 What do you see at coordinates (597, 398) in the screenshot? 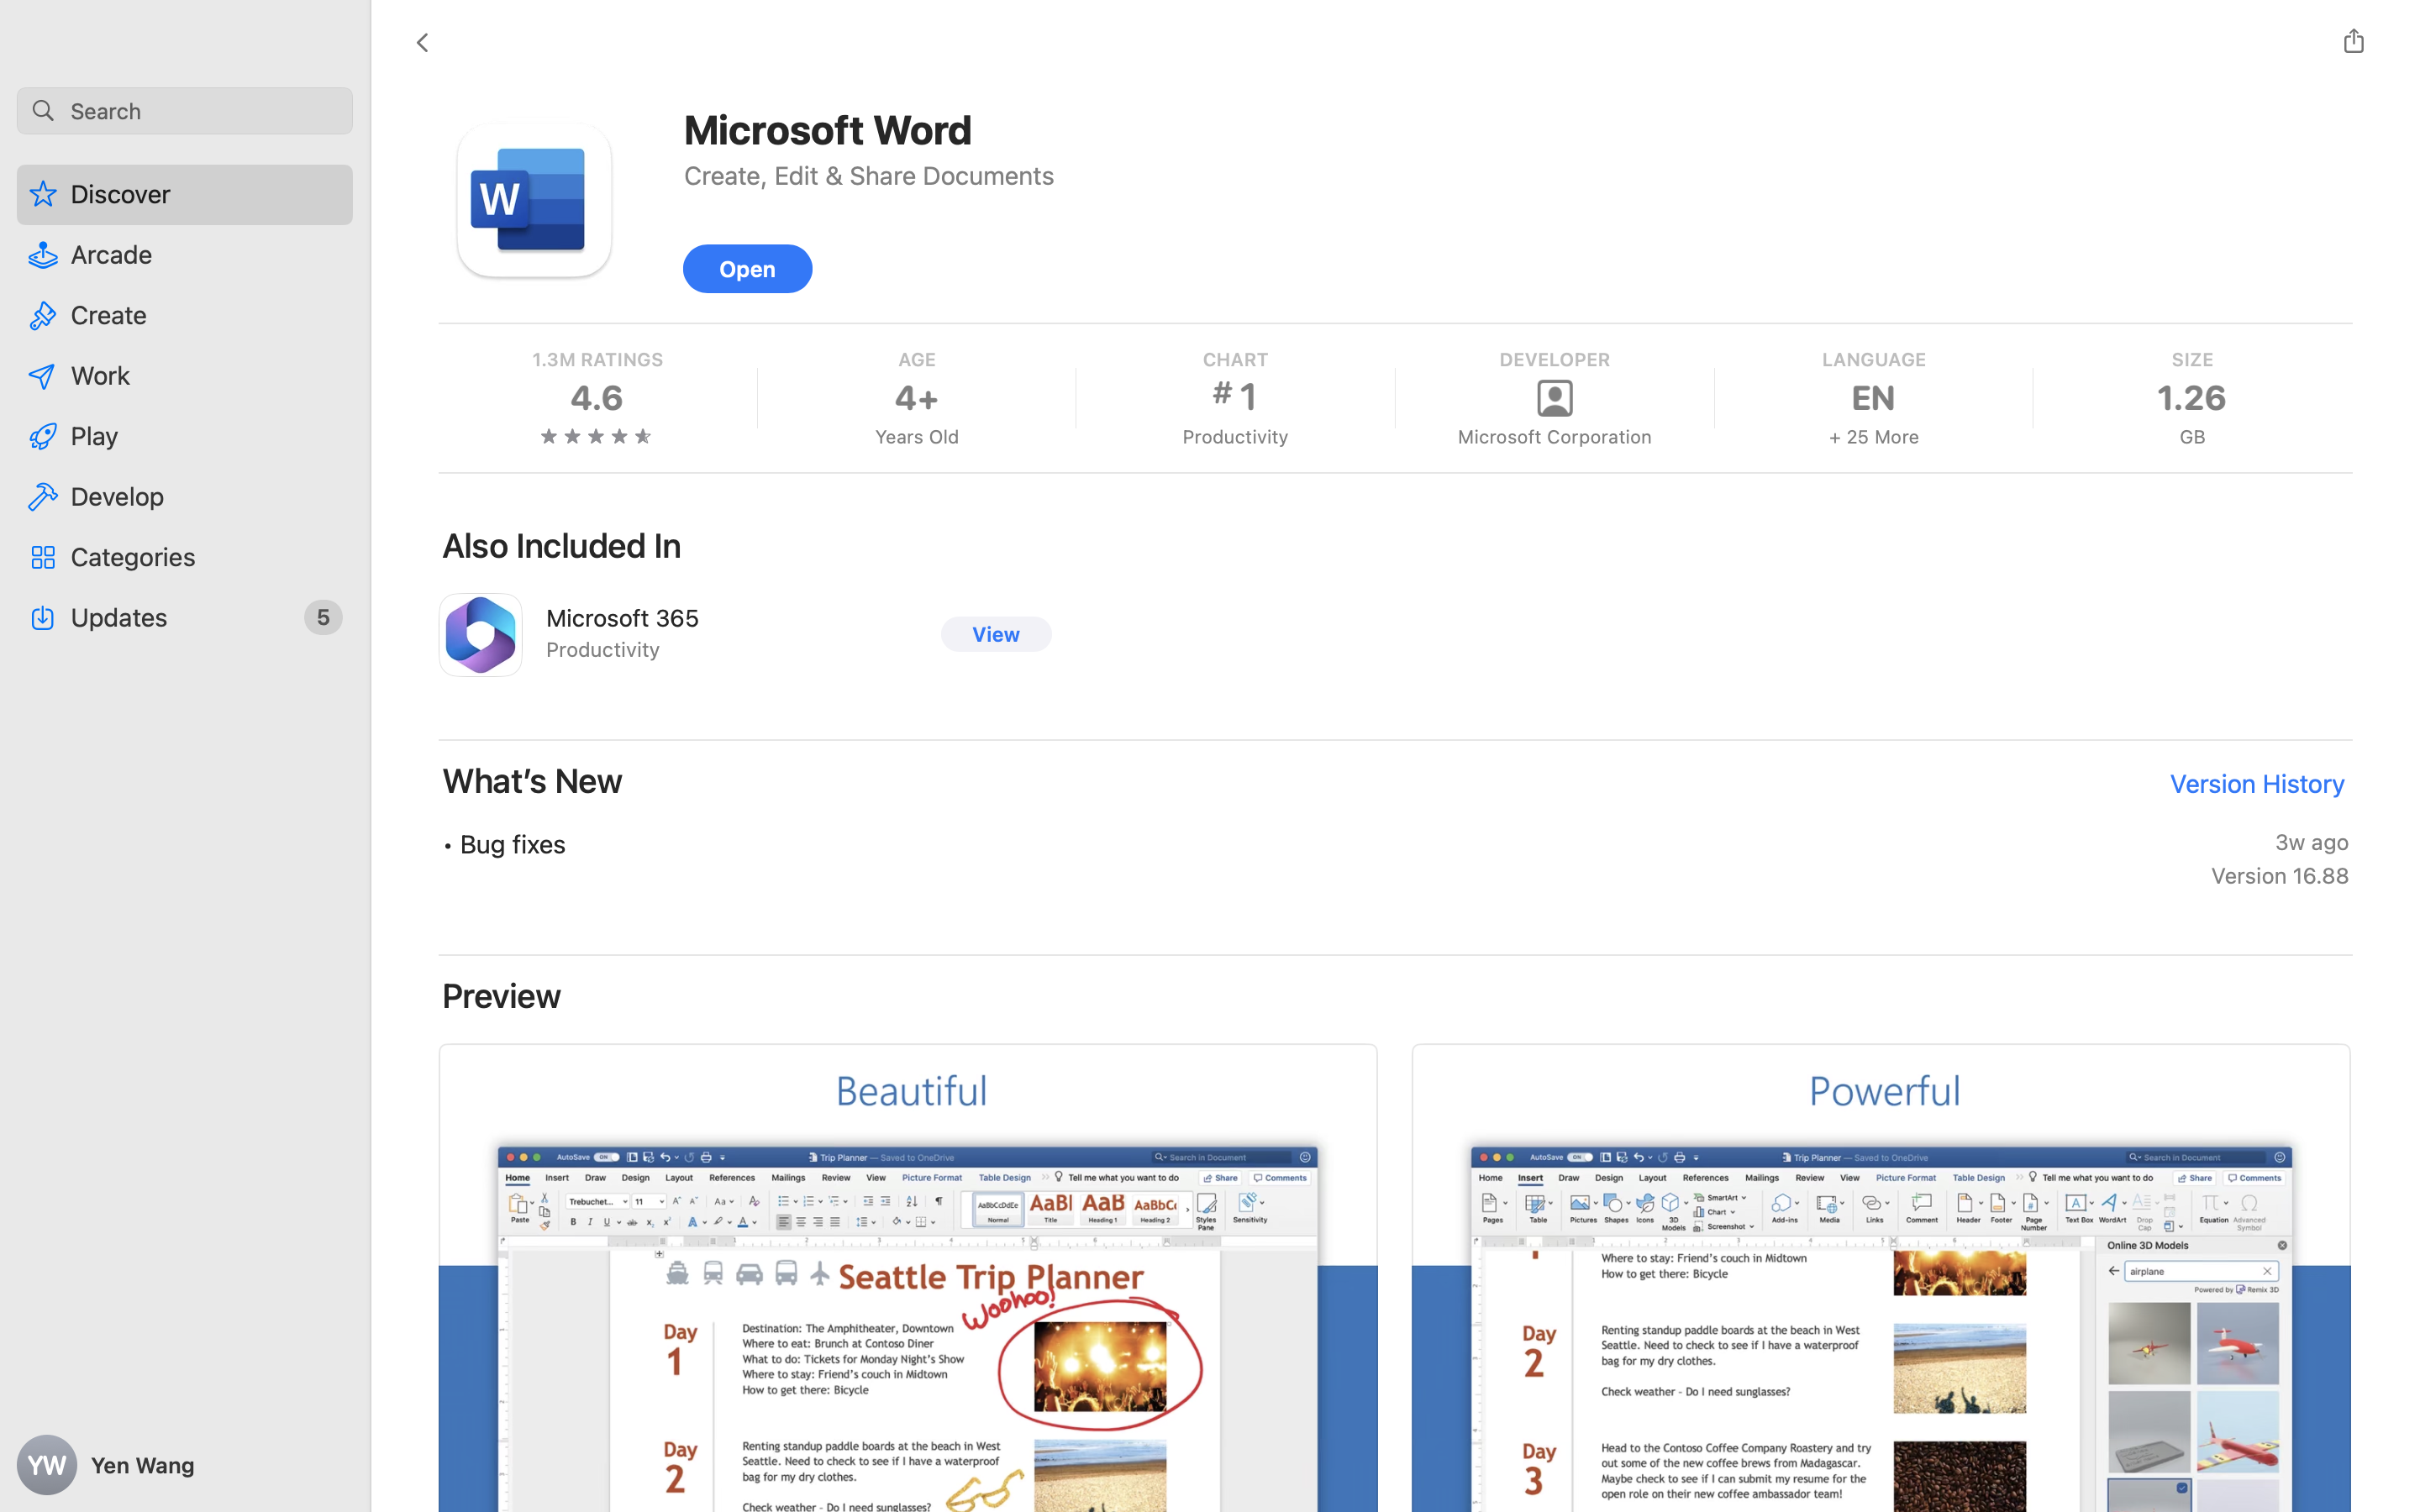
I see `4.6` at bounding box center [597, 398].